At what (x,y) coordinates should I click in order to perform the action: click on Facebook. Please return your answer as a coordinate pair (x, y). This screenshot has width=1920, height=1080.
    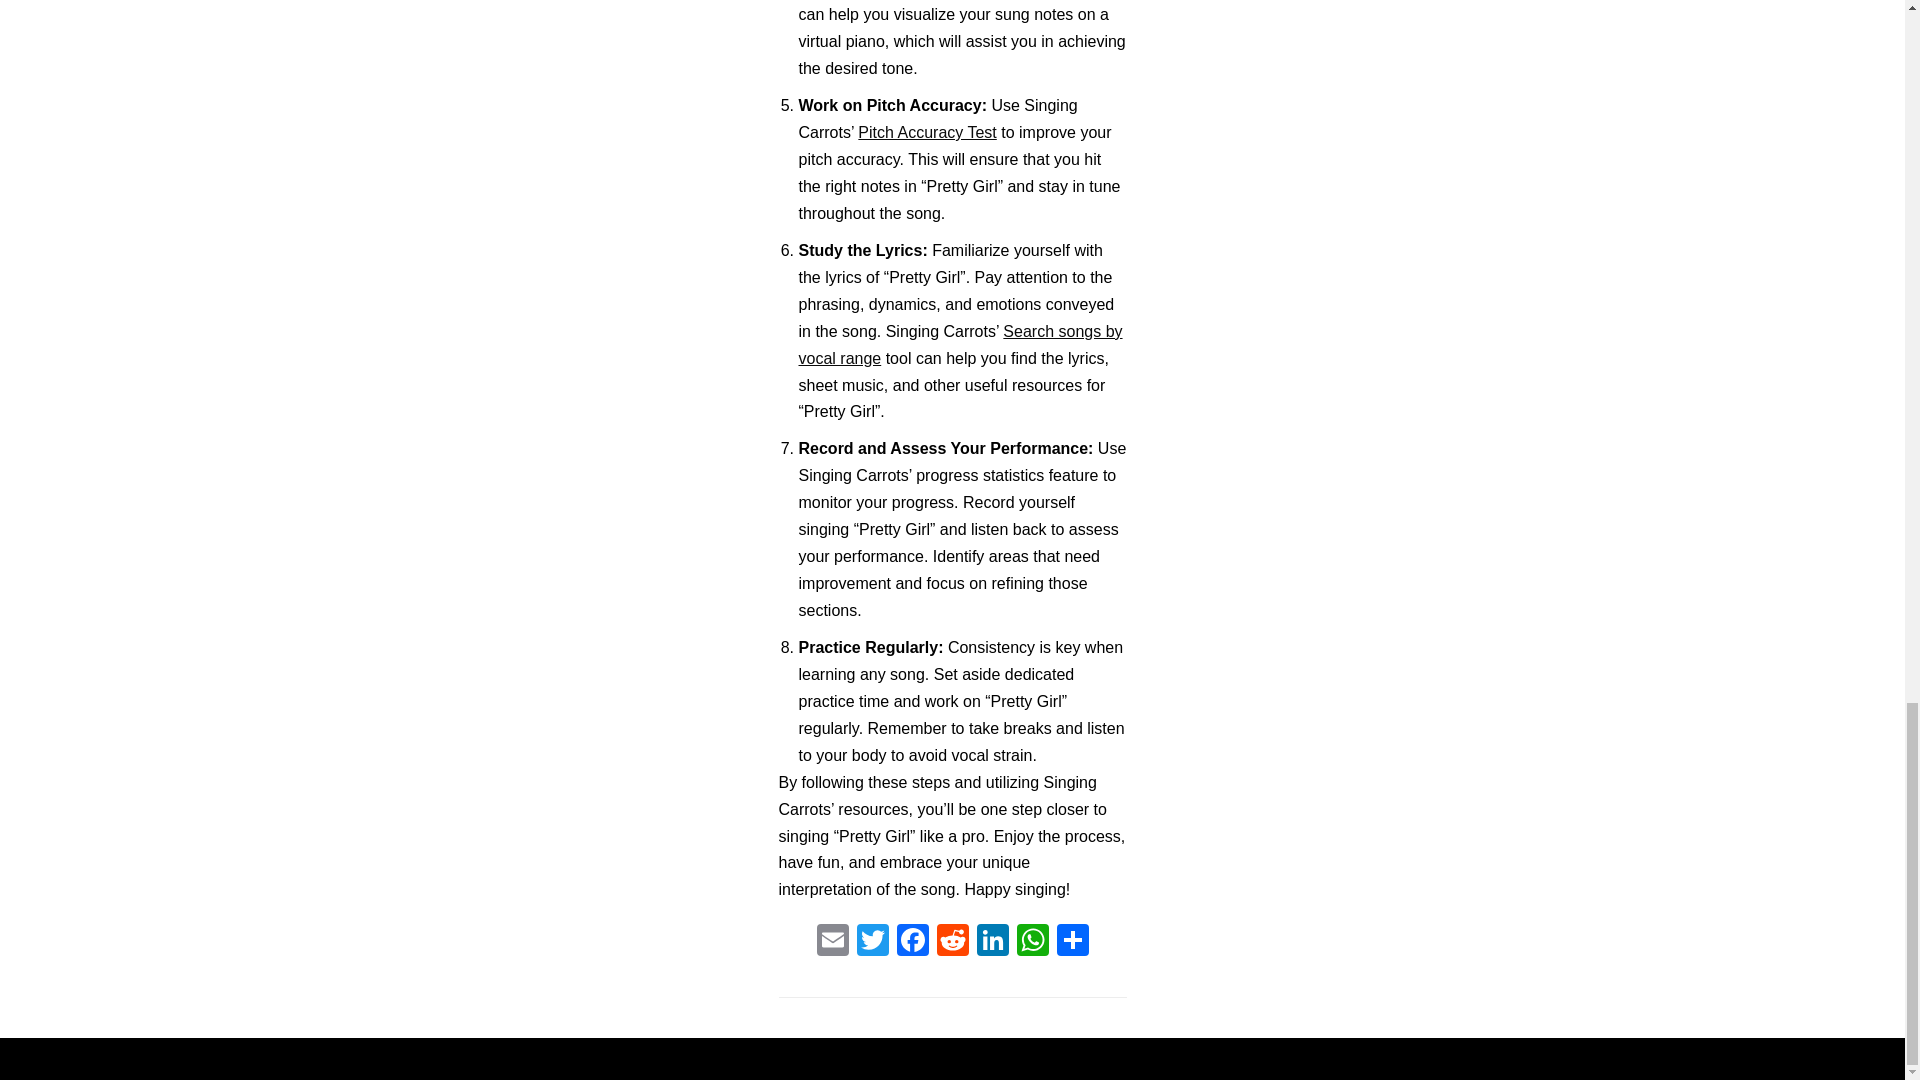
    Looking at the image, I should click on (912, 942).